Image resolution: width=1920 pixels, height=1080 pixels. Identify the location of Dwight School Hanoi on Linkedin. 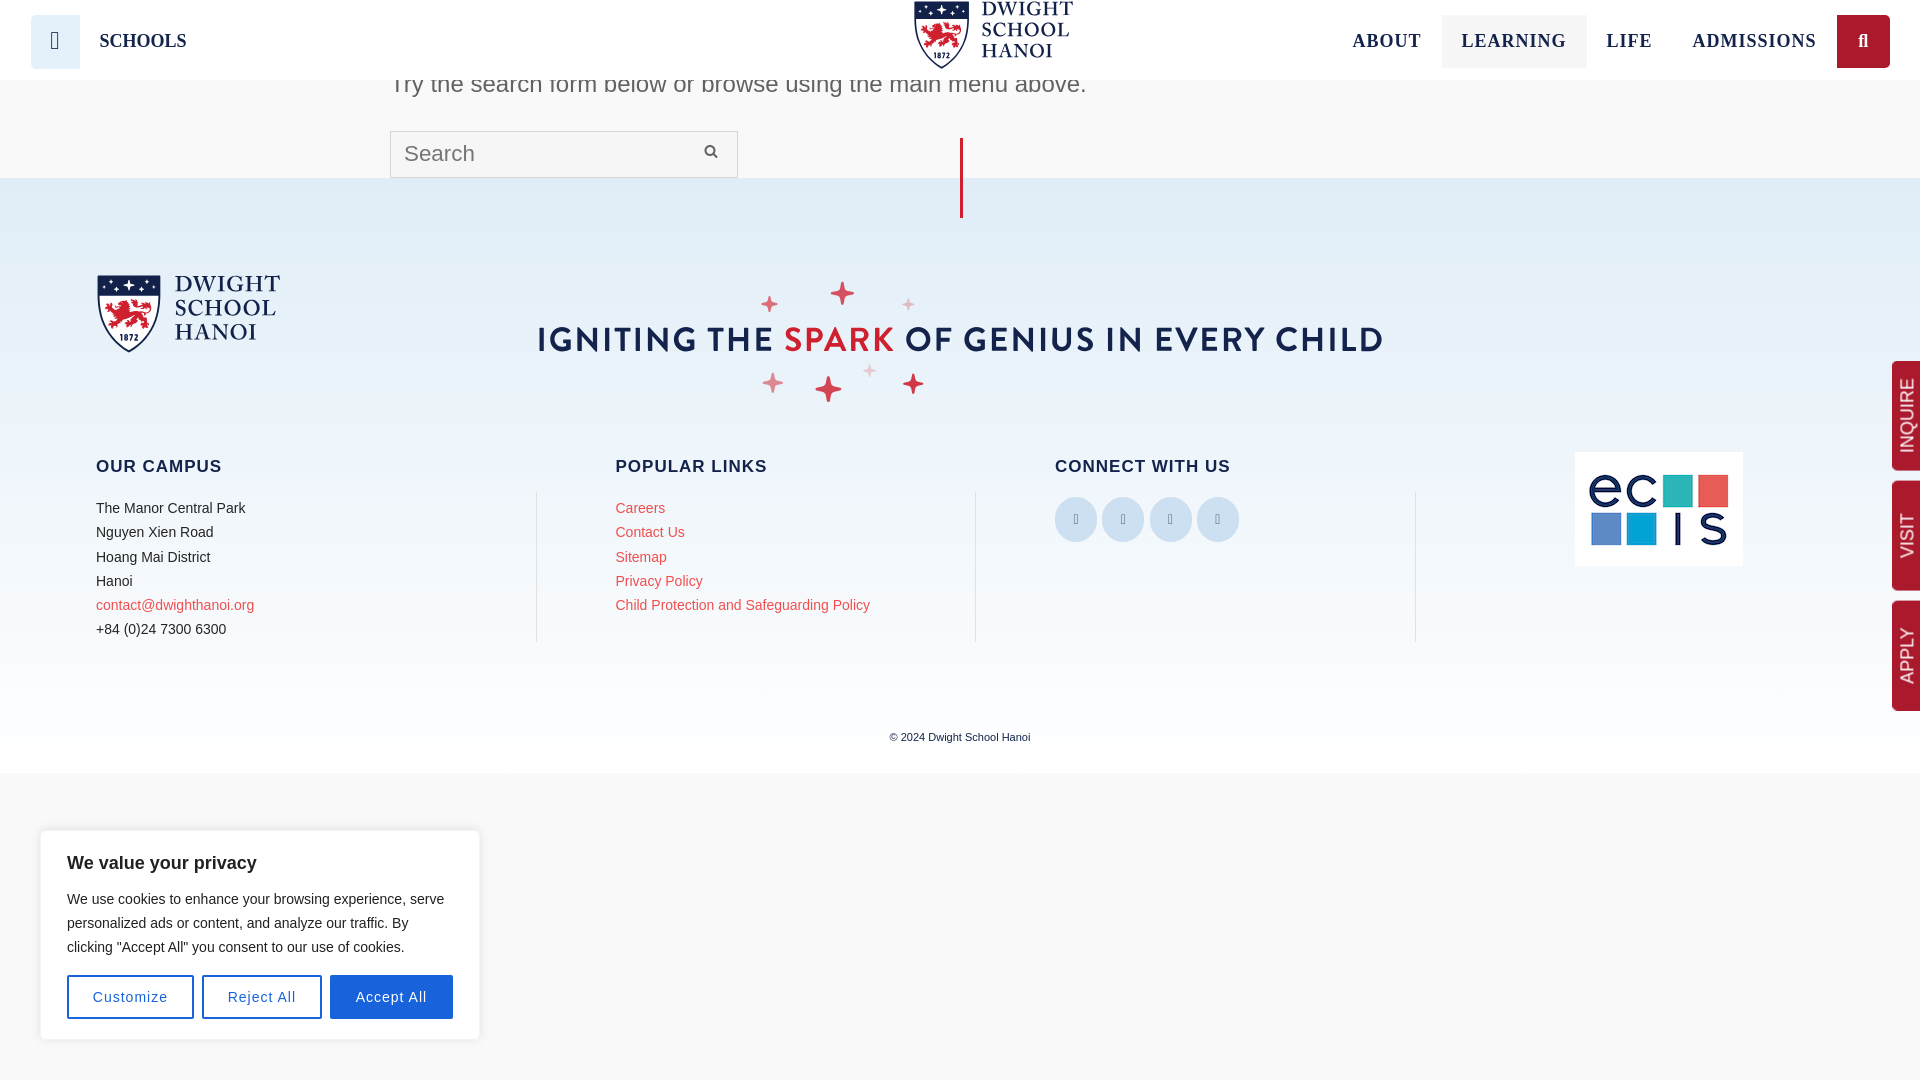
(1217, 519).